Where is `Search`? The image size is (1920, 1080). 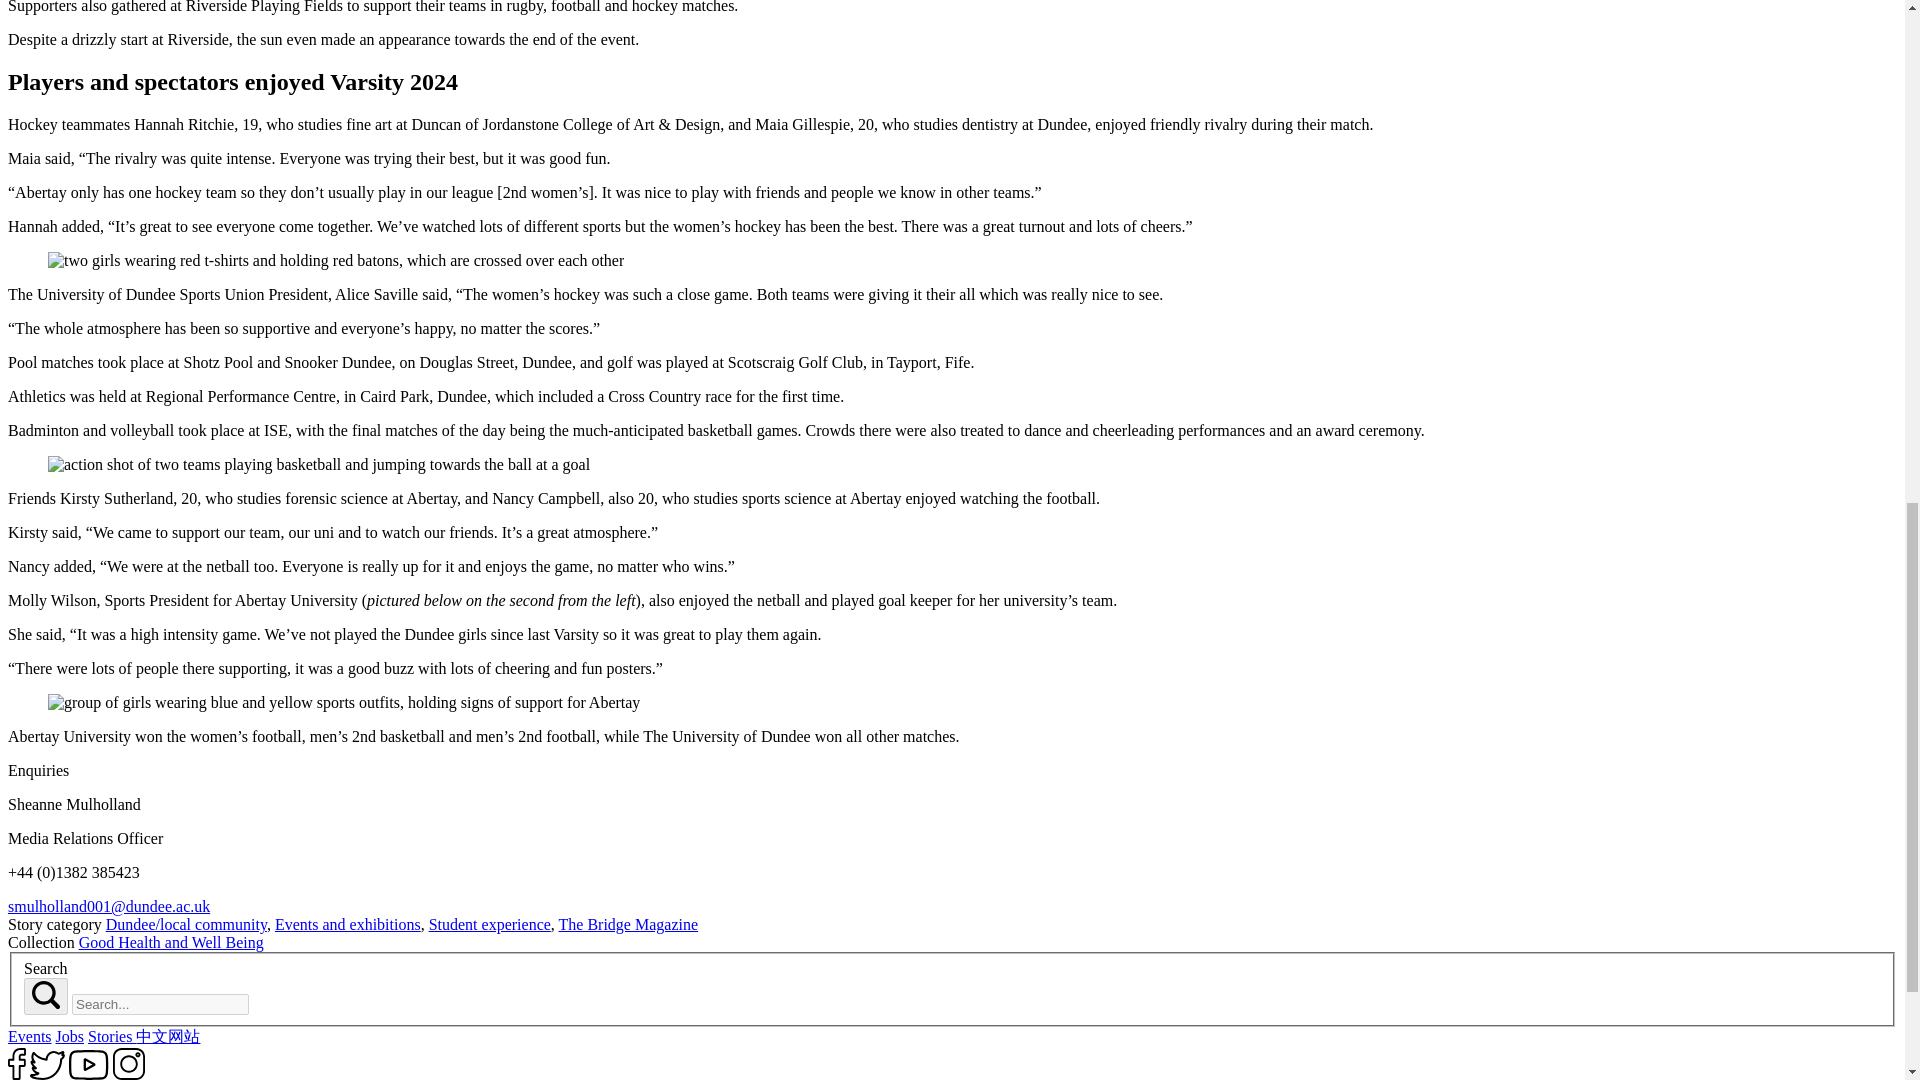
Search is located at coordinates (46, 994).